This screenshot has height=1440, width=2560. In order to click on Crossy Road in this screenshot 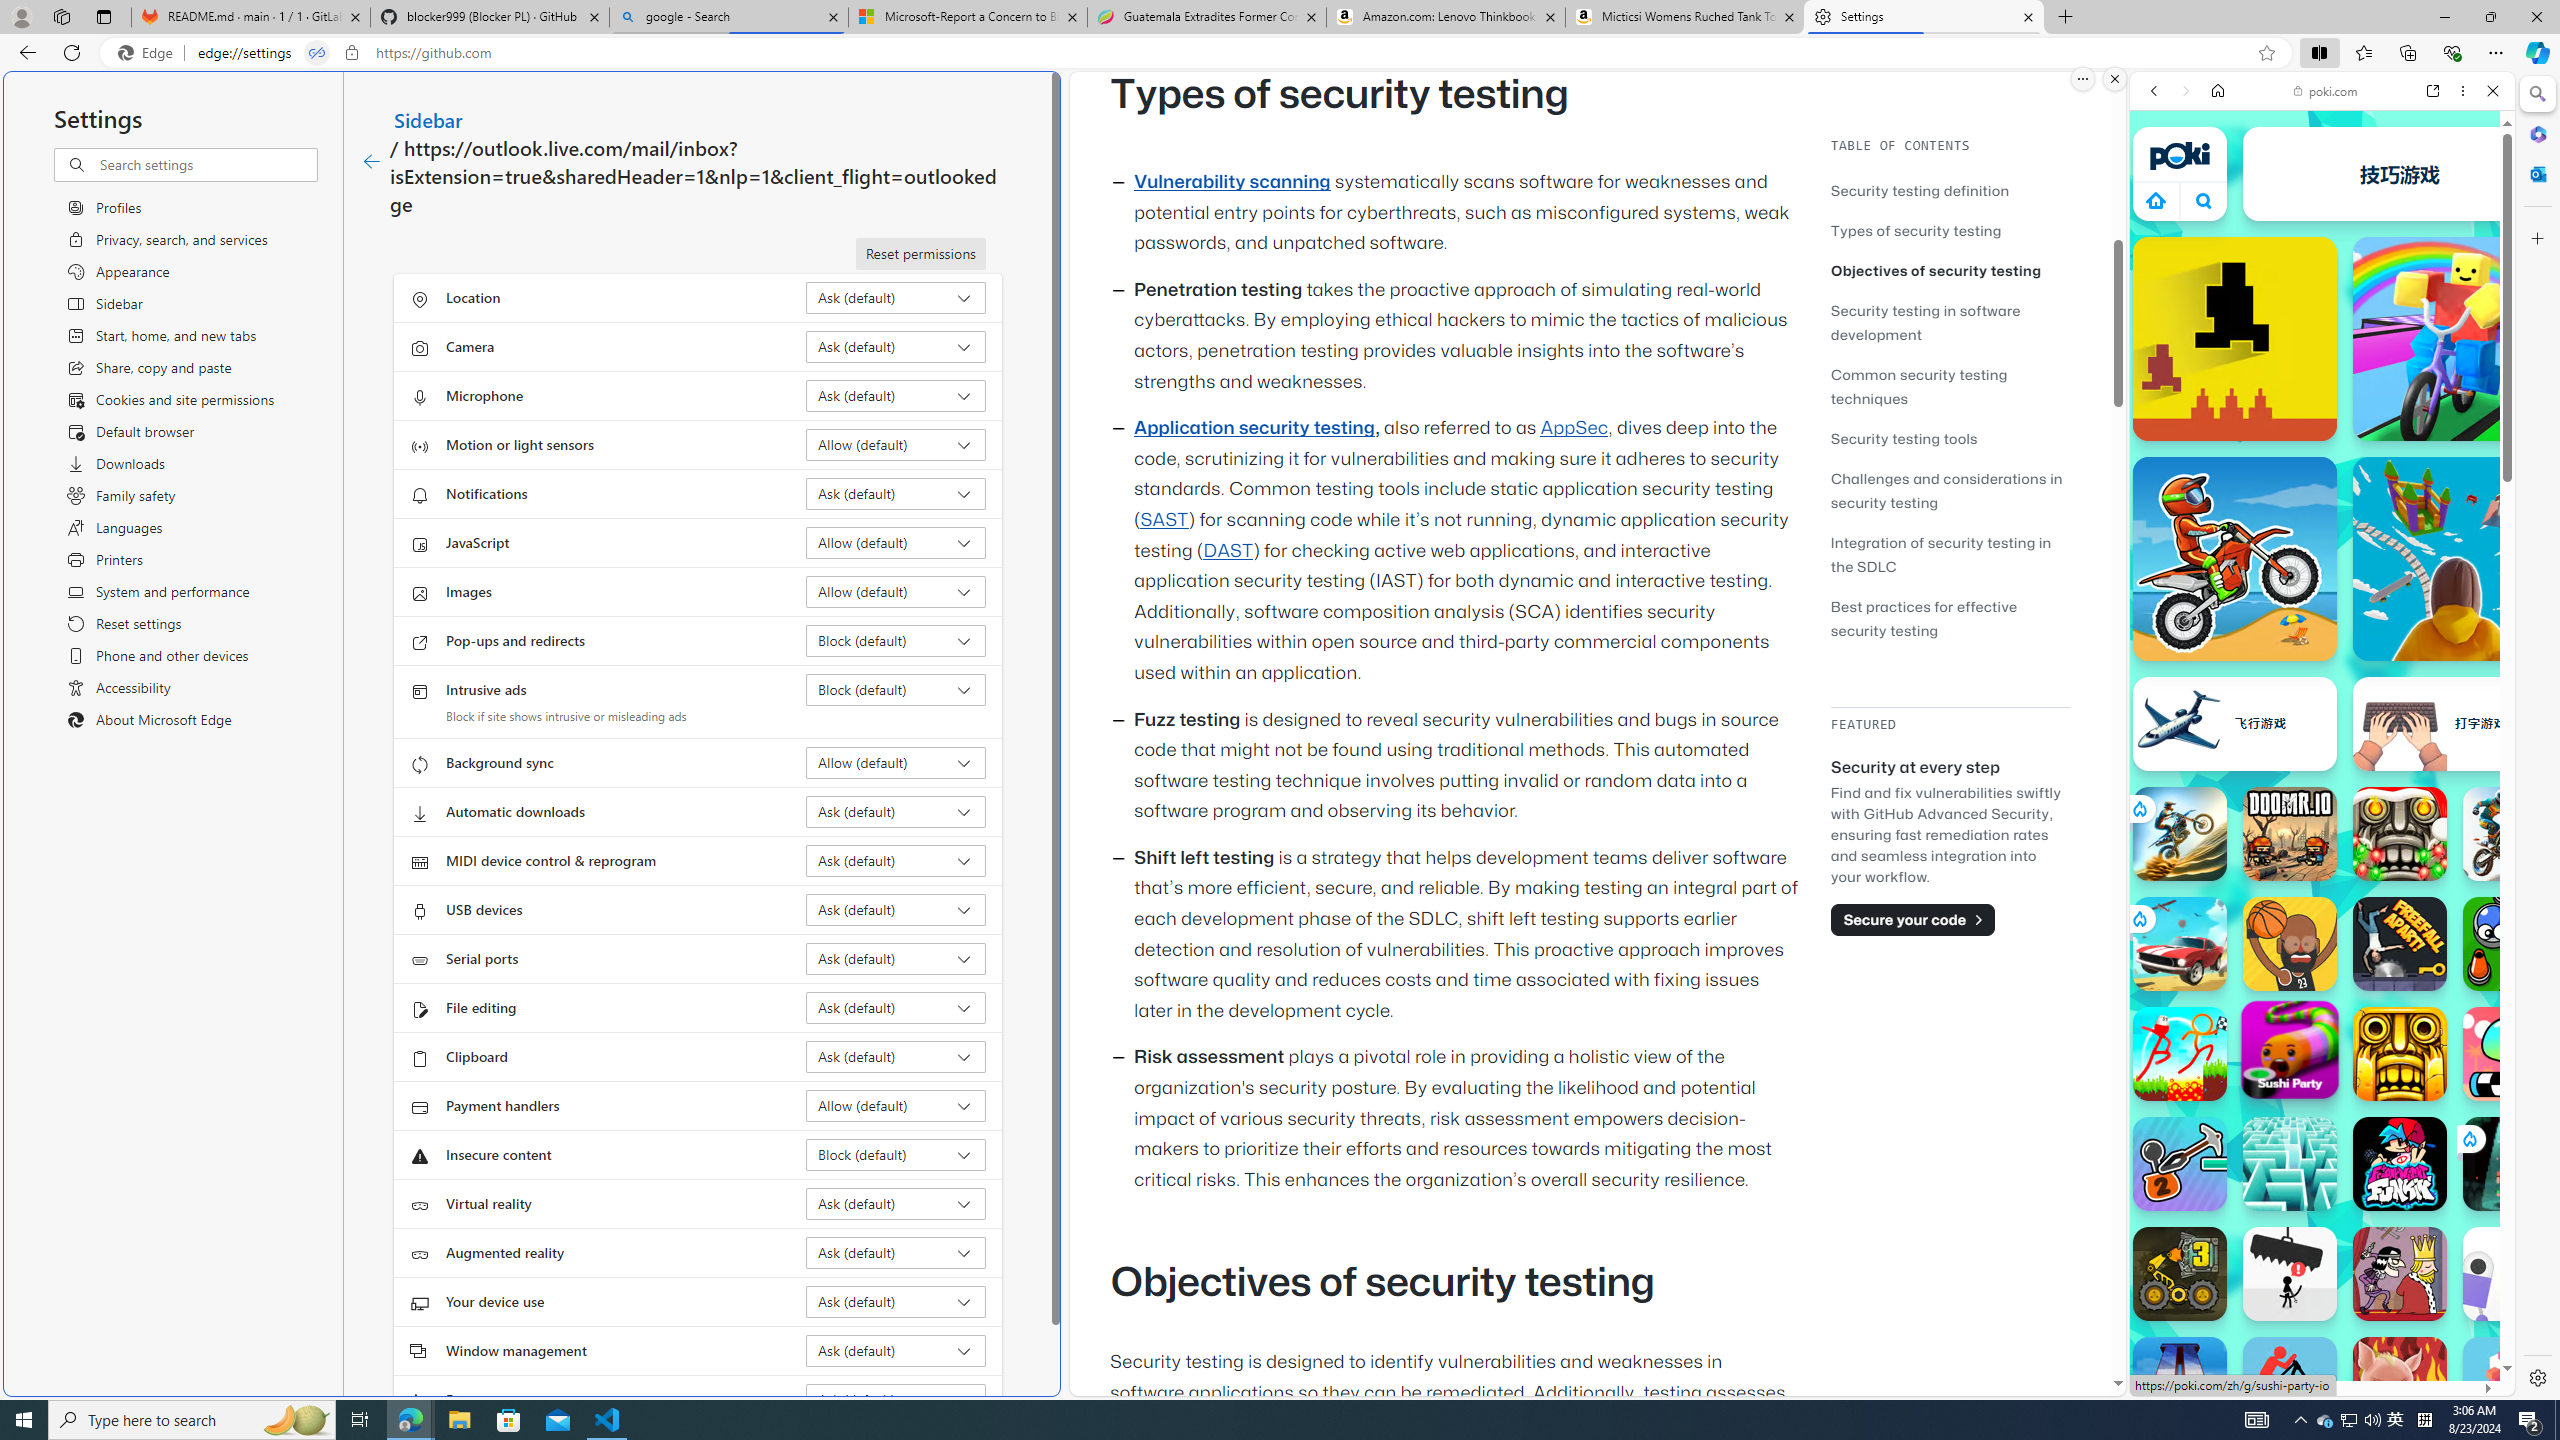, I will do `click(2510, 1384)`.